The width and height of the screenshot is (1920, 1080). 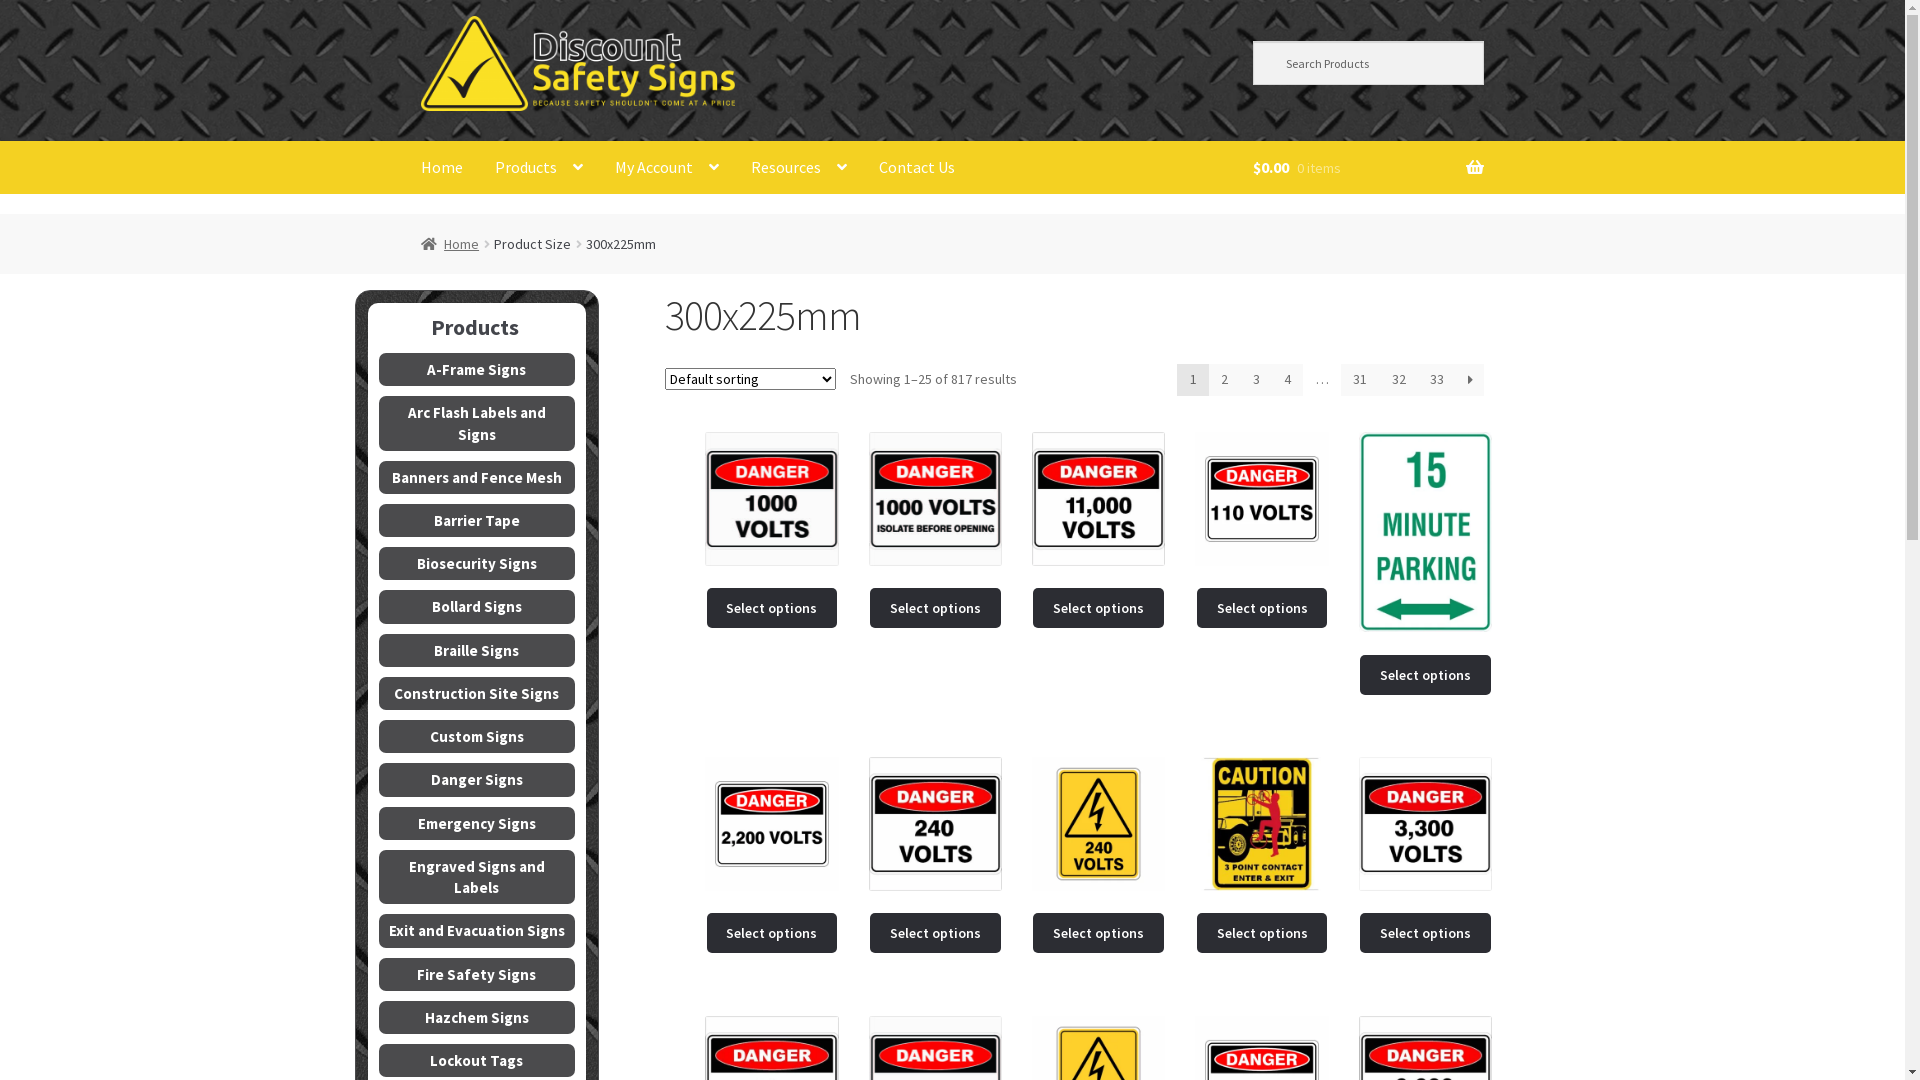 What do you see at coordinates (478, 520) in the screenshot?
I see `Barrier Tape` at bounding box center [478, 520].